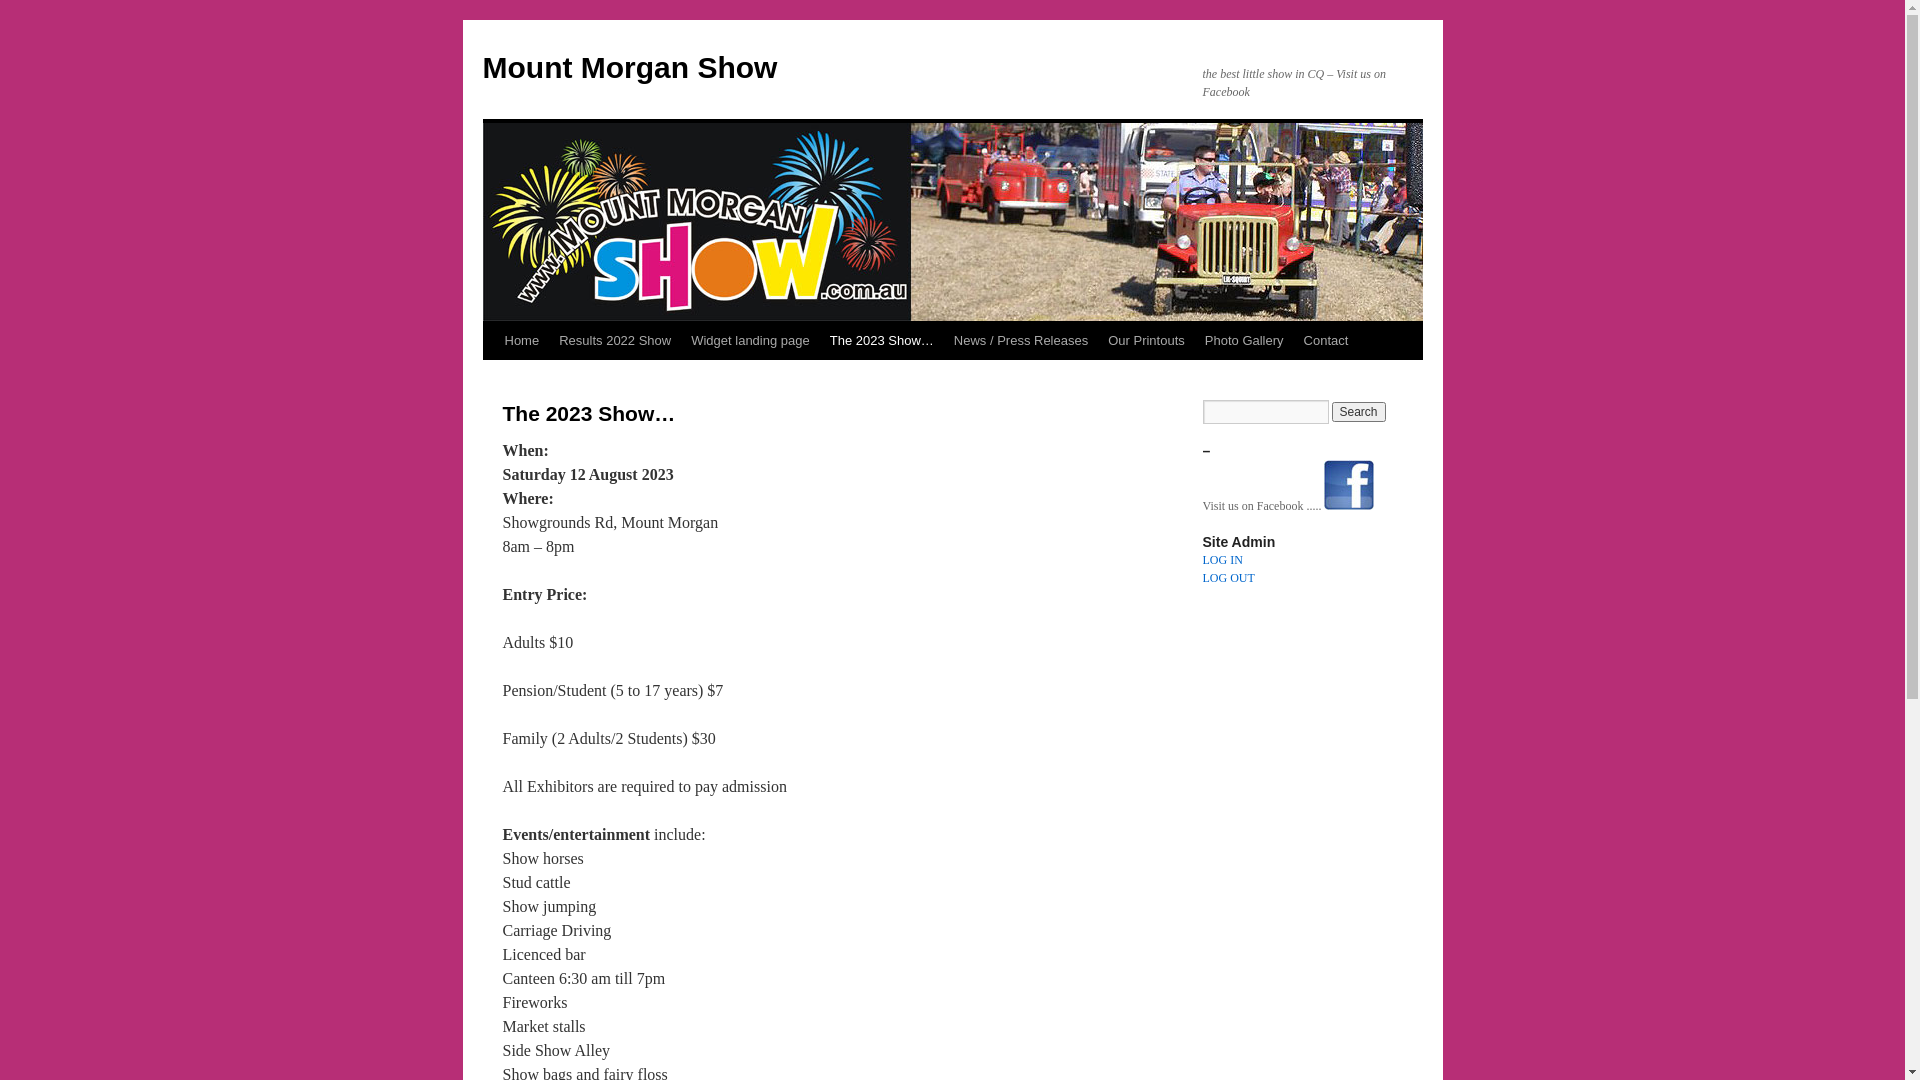 The height and width of the screenshot is (1080, 1920). I want to click on Home, so click(521, 341).